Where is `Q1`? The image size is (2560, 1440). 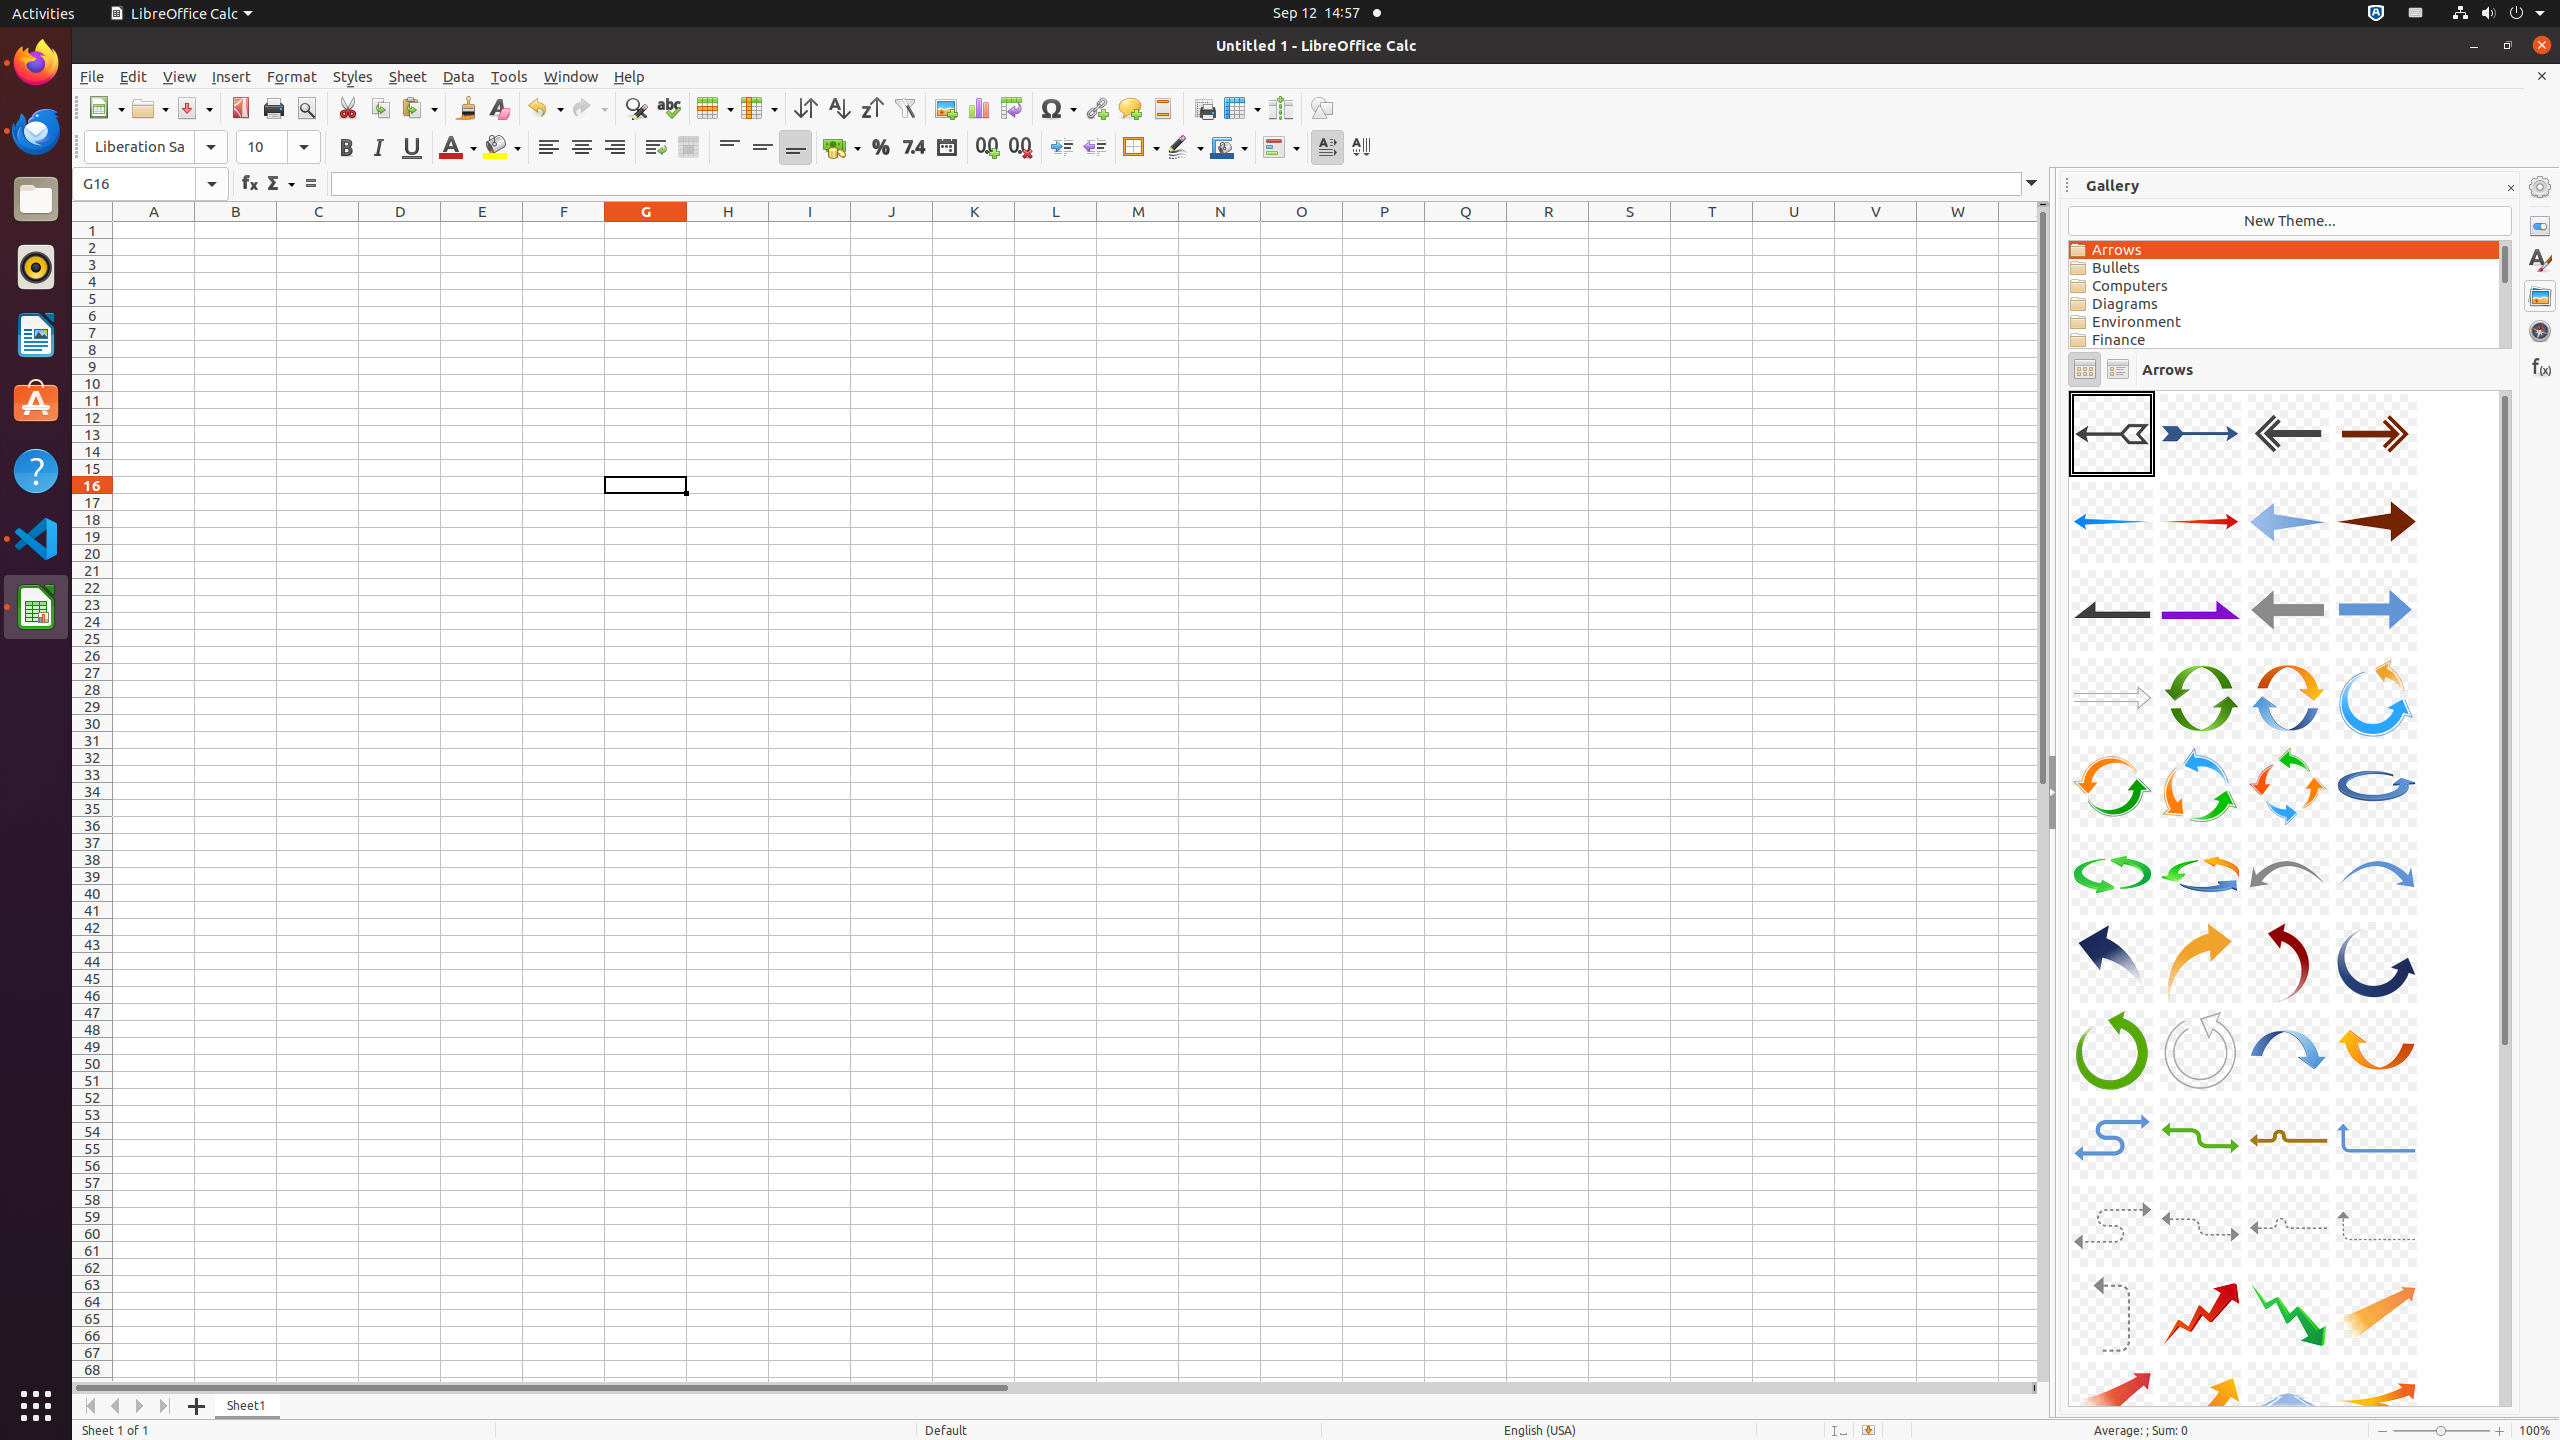 Q1 is located at coordinates (1466, 230).